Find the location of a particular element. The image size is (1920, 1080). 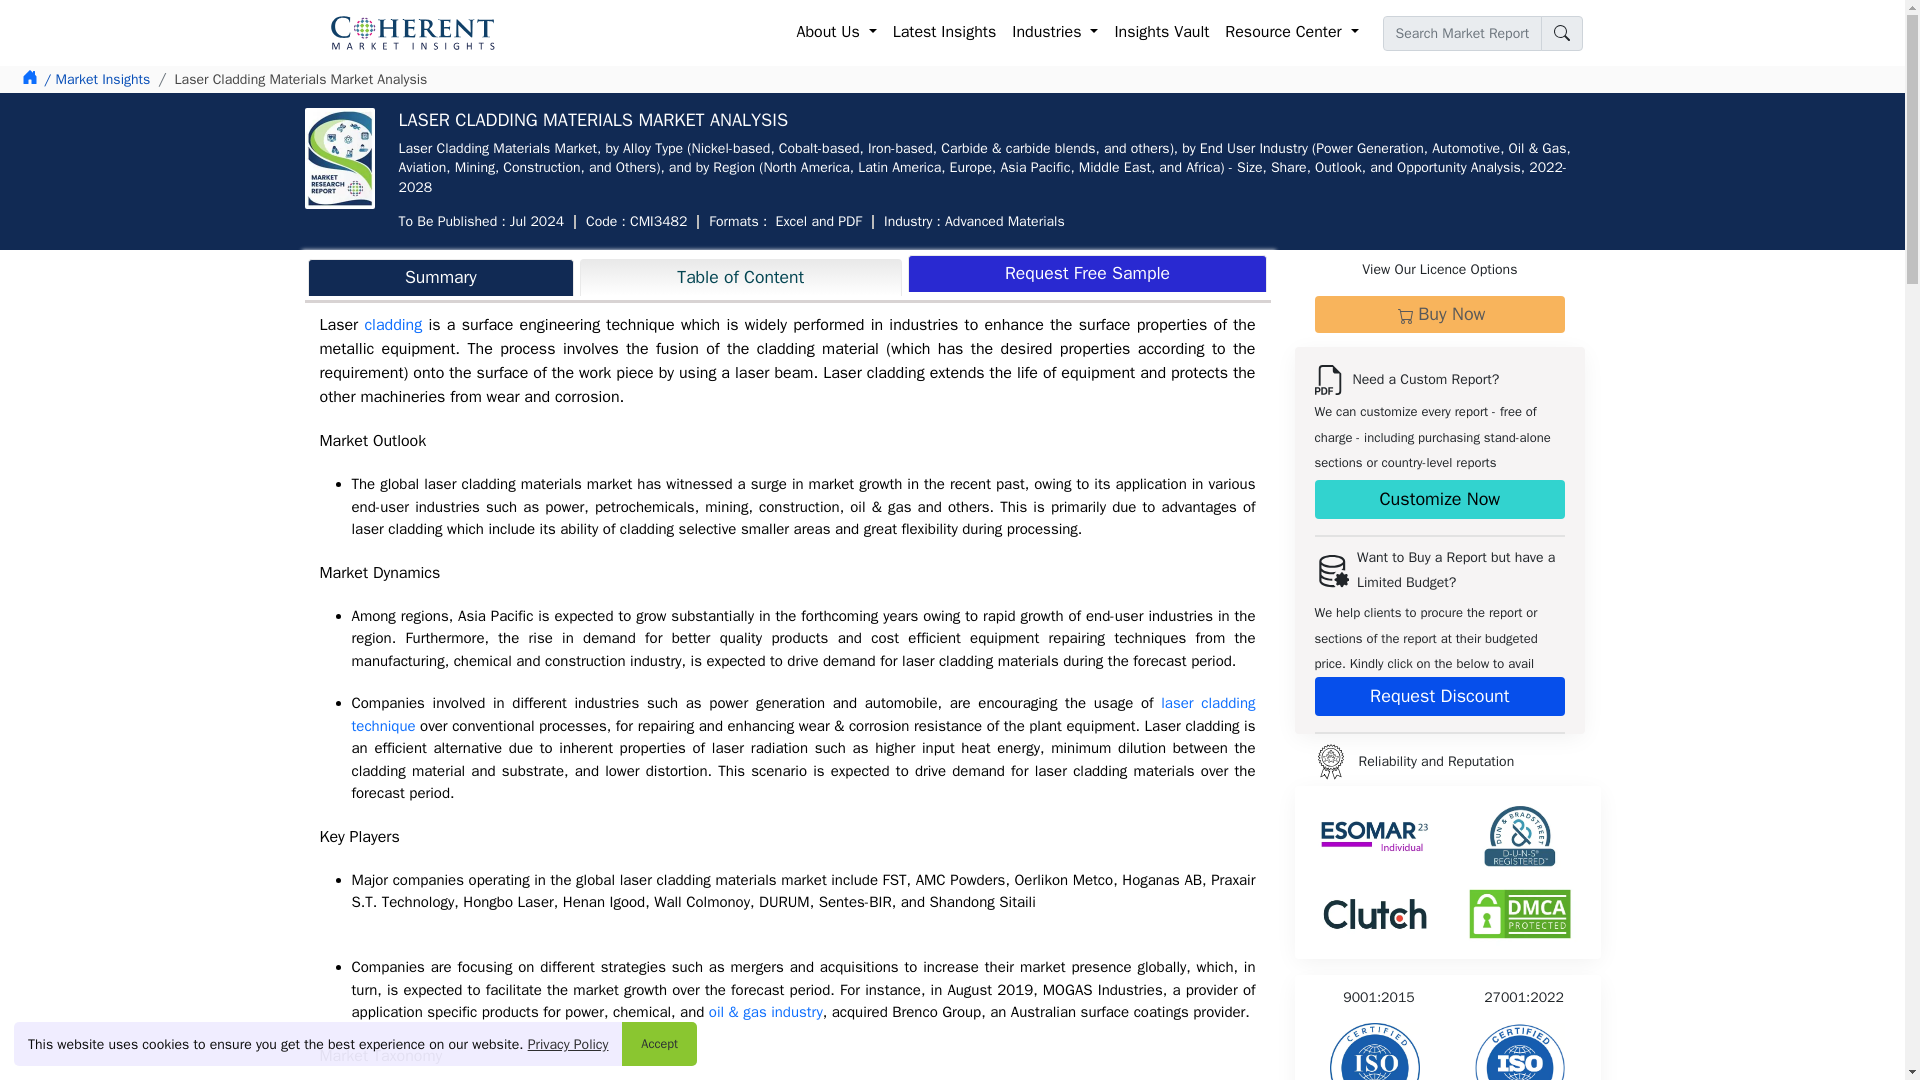

ESOMAR is located at coordinates (1376, 836).